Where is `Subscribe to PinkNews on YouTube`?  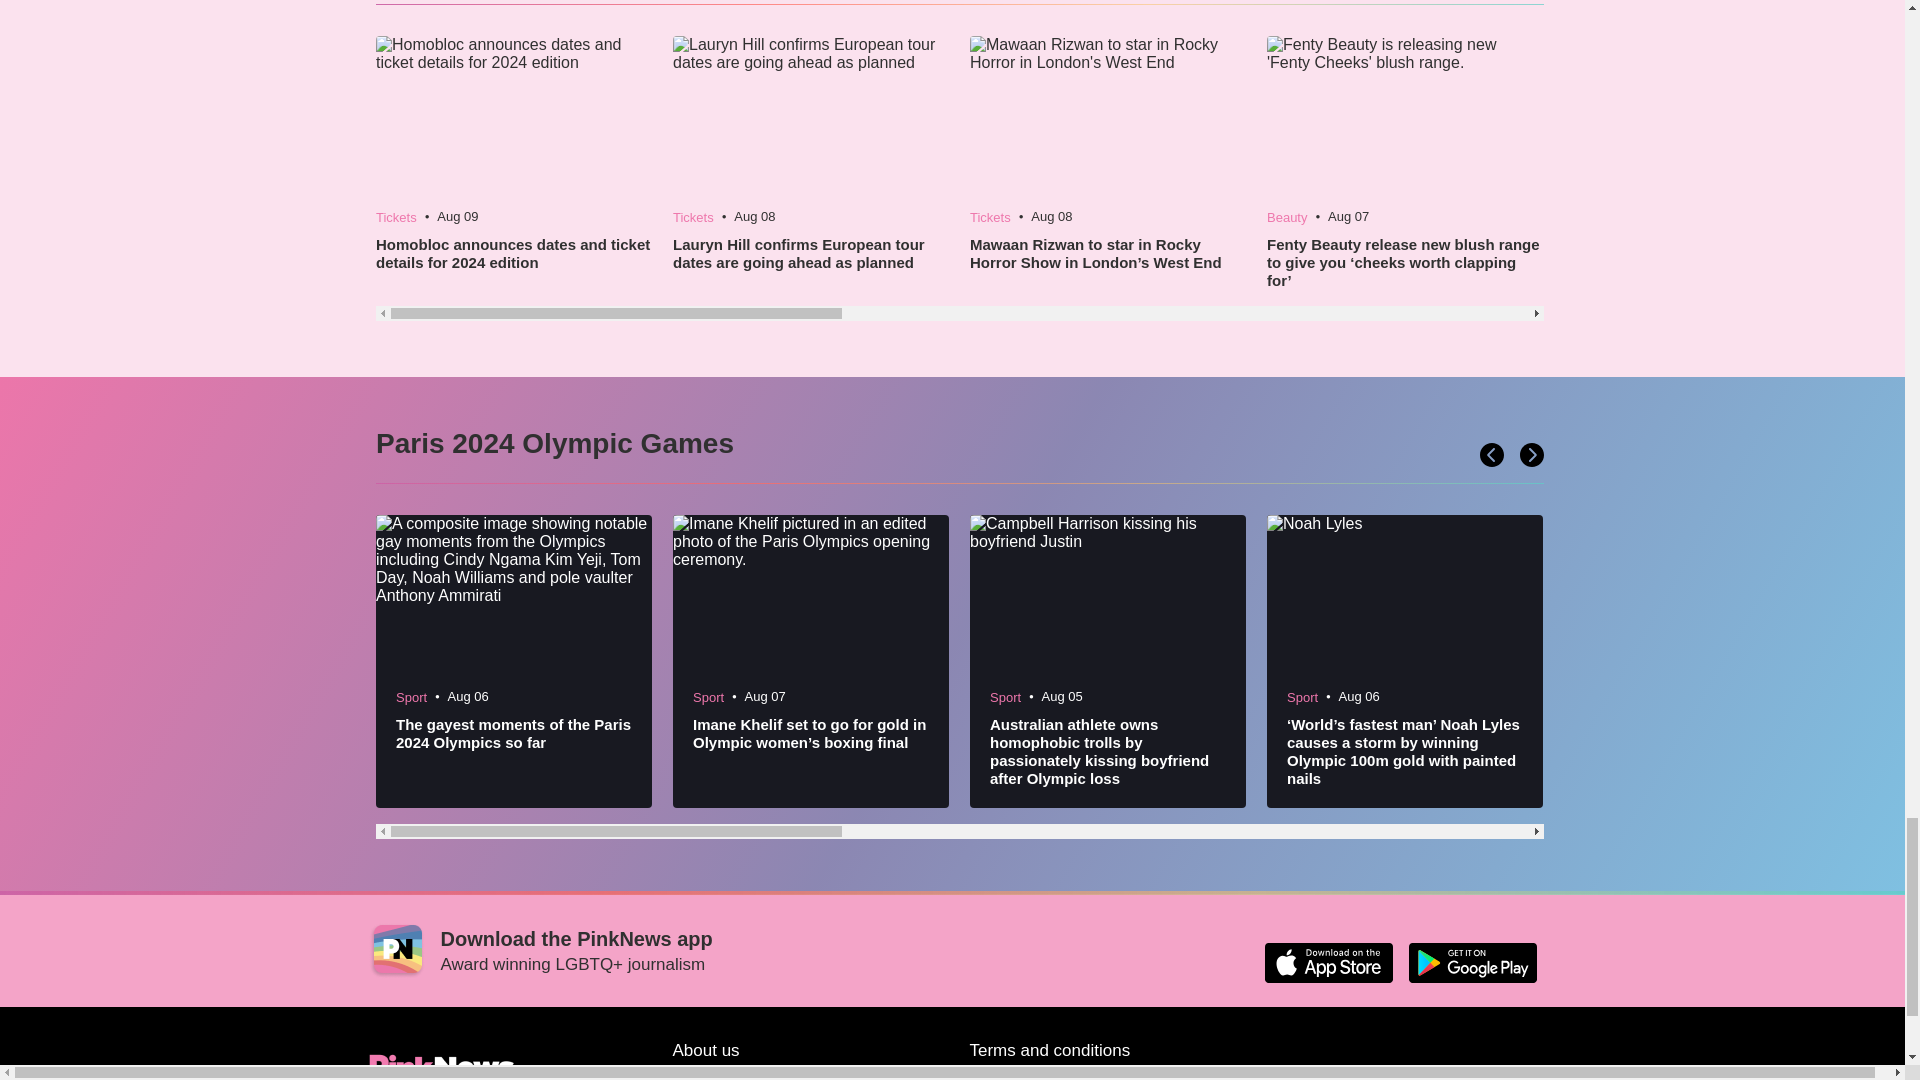 Subscribe to PinkNews on YouTube is located at coordinates (1424, 1071).